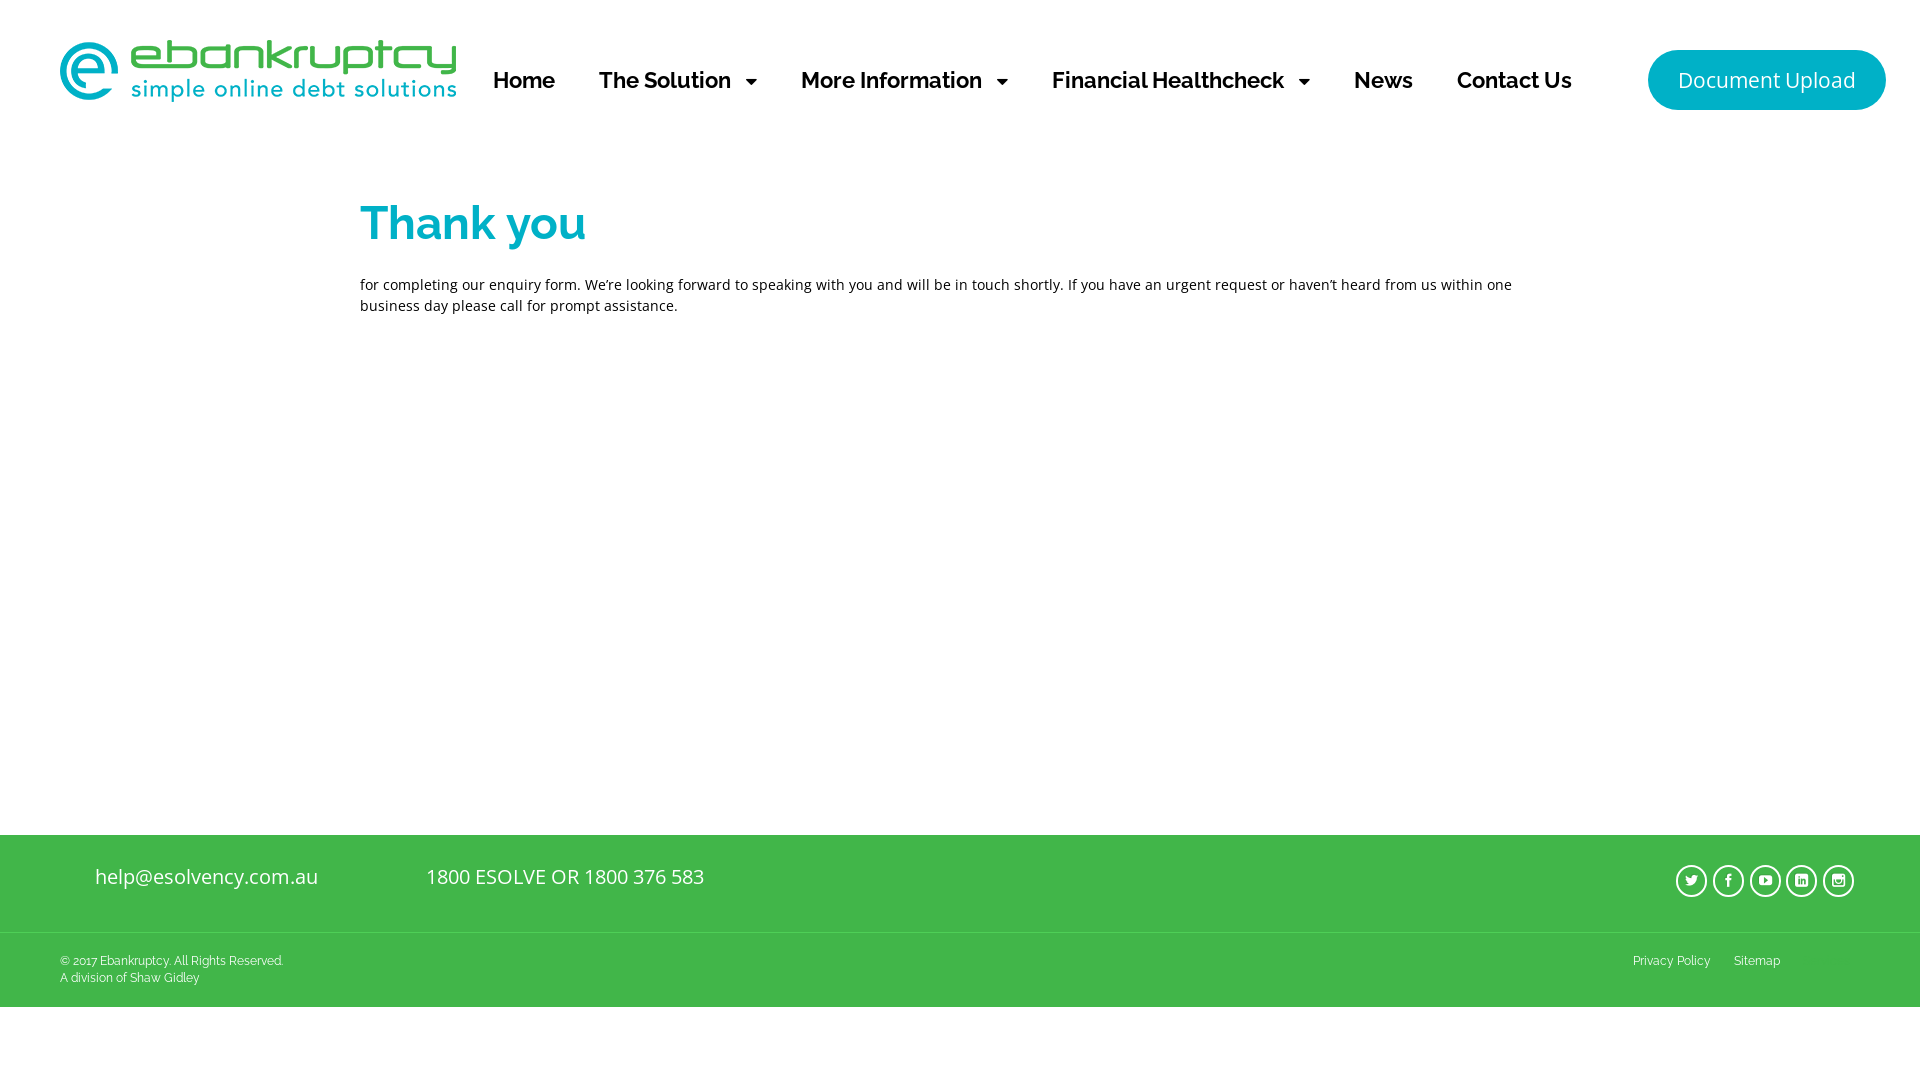 This screenshot has width=1920, height=1080. I want to click on Instagram, so click(1840, 882).